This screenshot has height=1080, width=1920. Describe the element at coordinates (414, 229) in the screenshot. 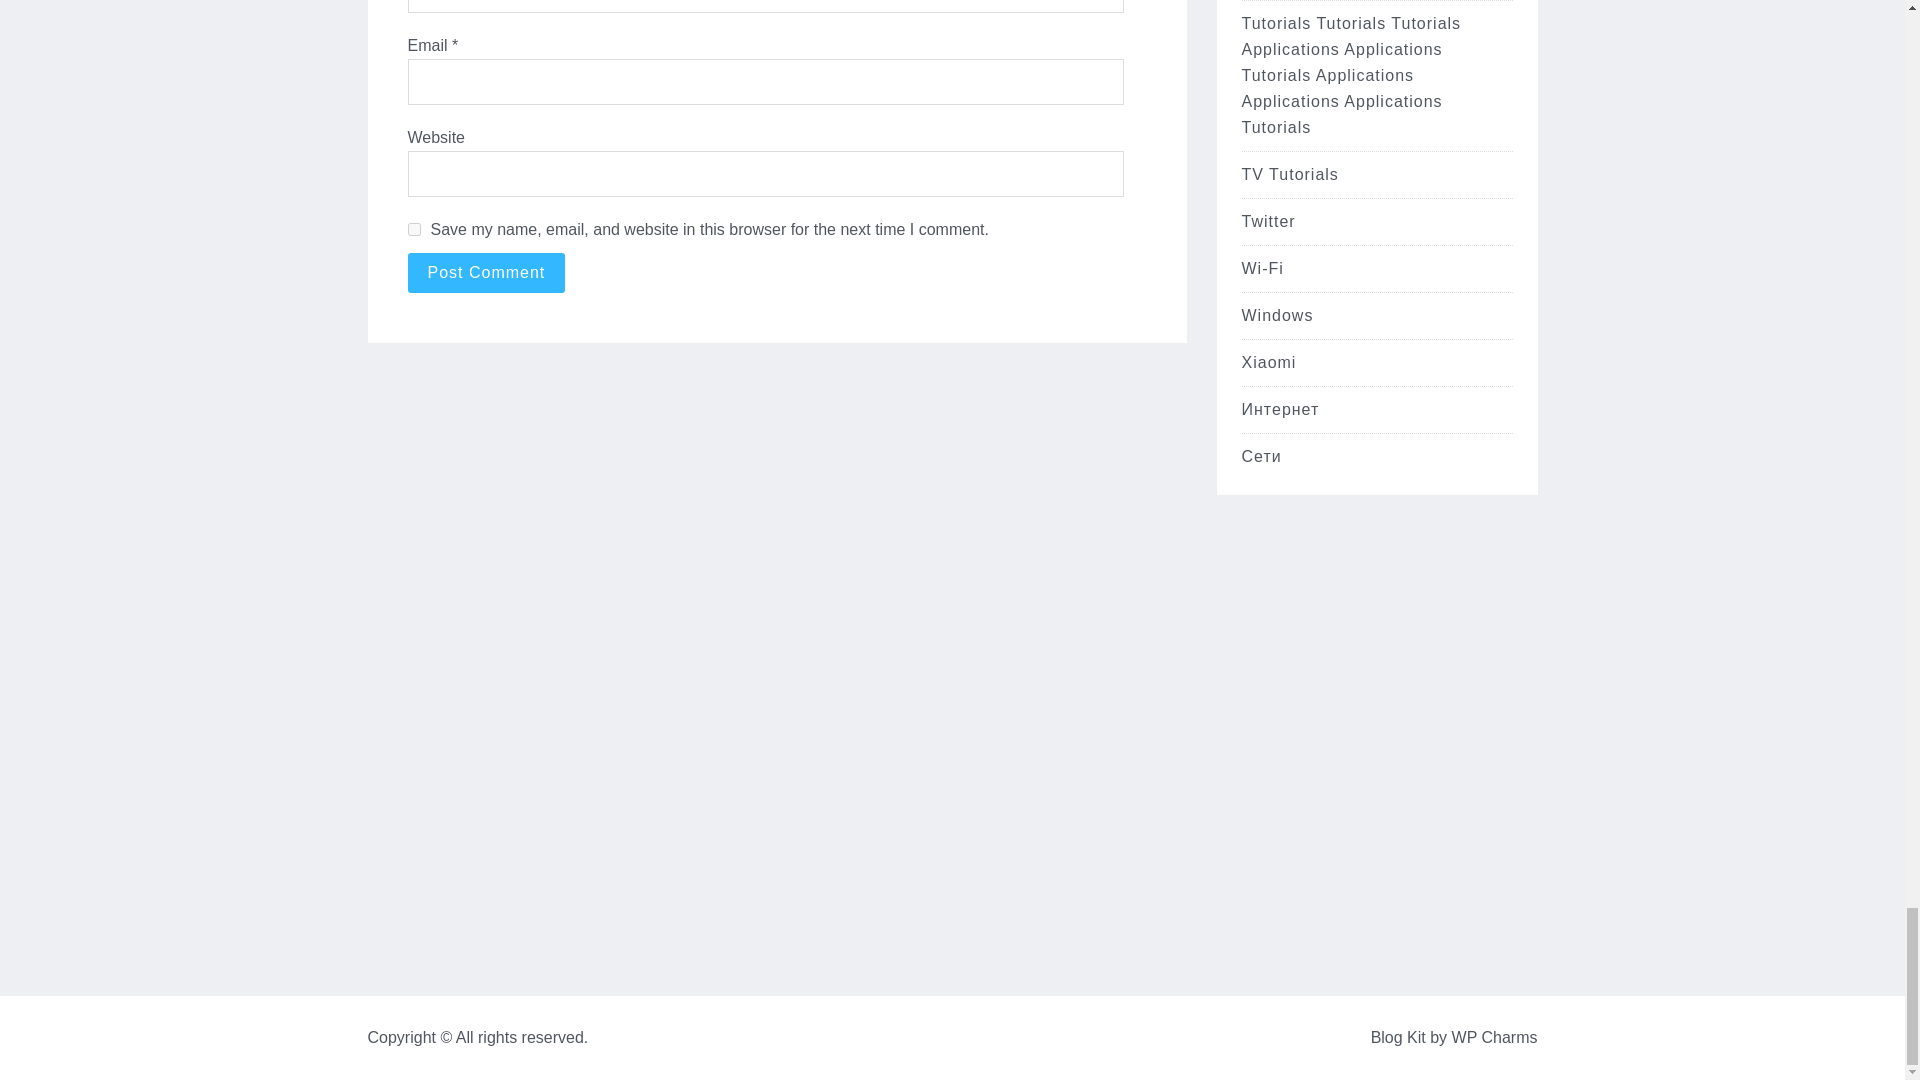

I see `yes` at that location.